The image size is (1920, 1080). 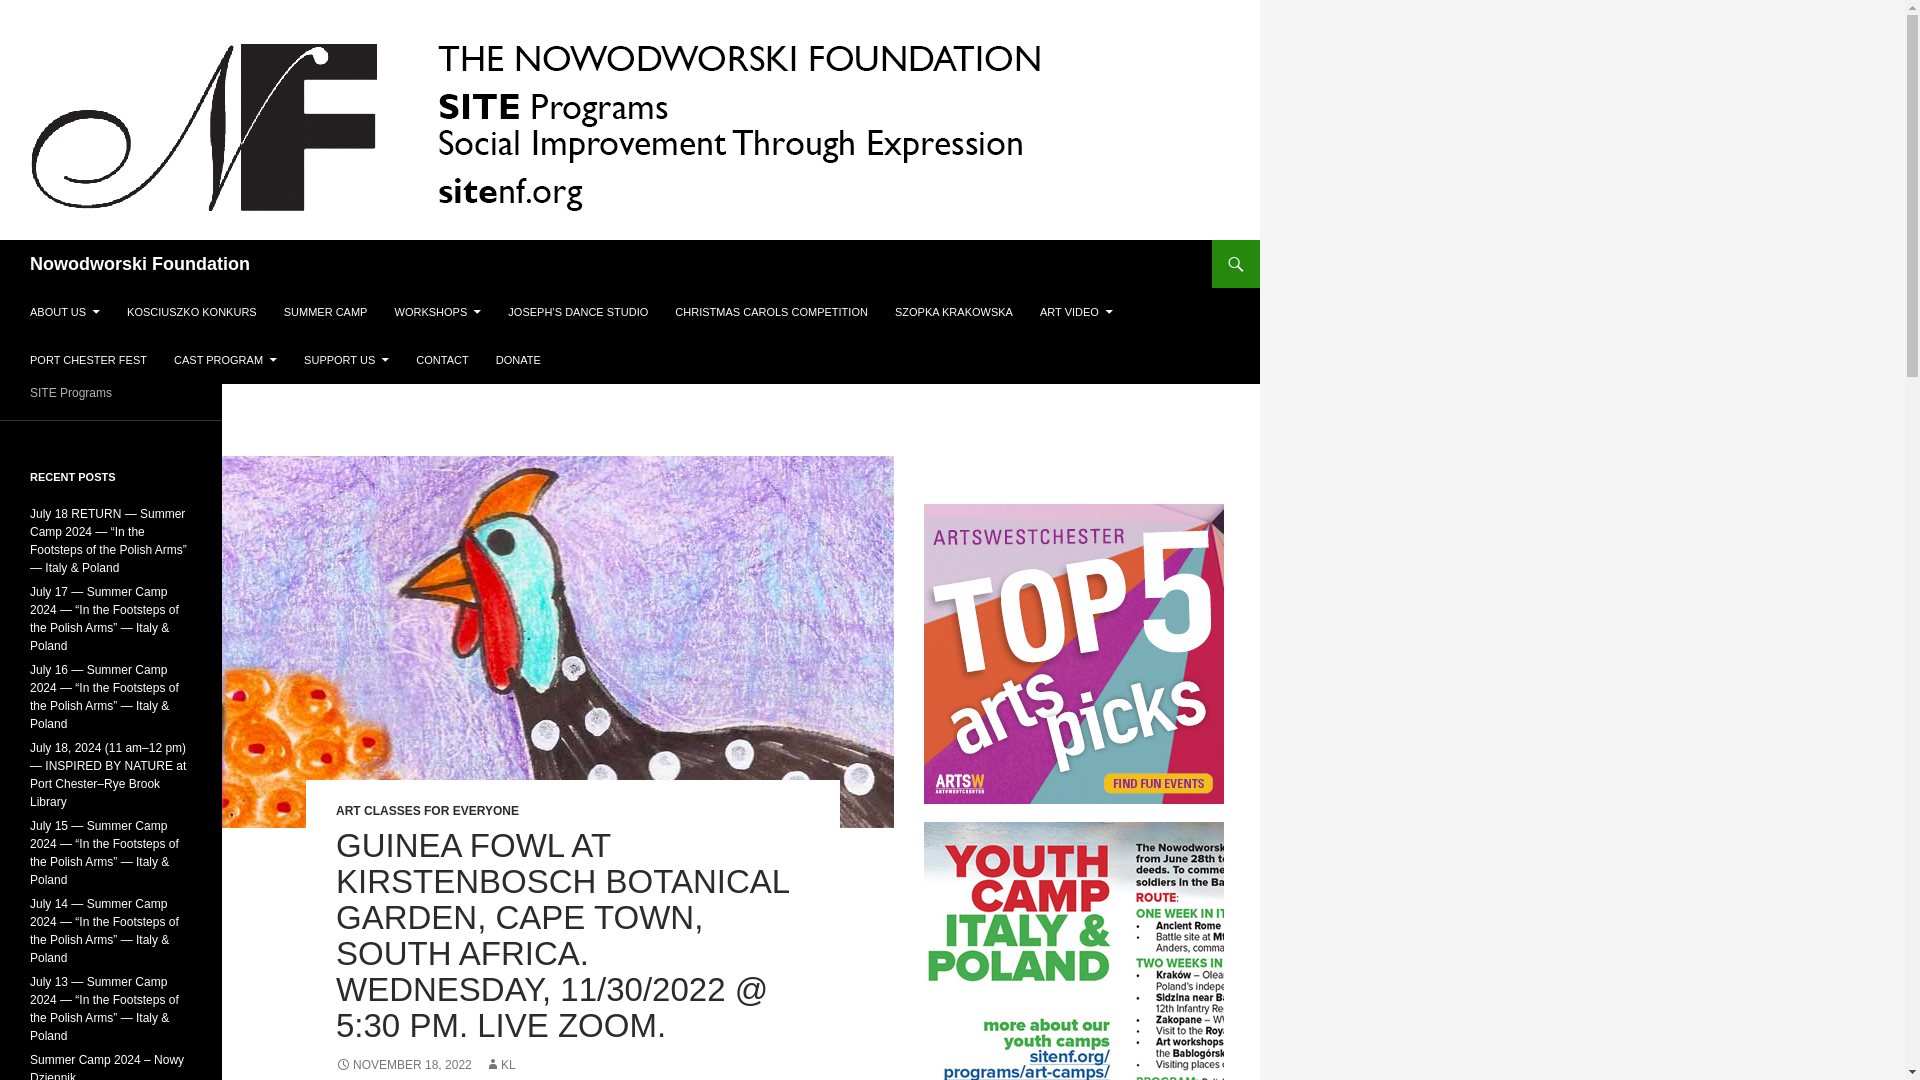 What do you see at coordinates (326, 312) in the screenshot?
I see `SUMMER CAMP` at bounding box center [326, 312].